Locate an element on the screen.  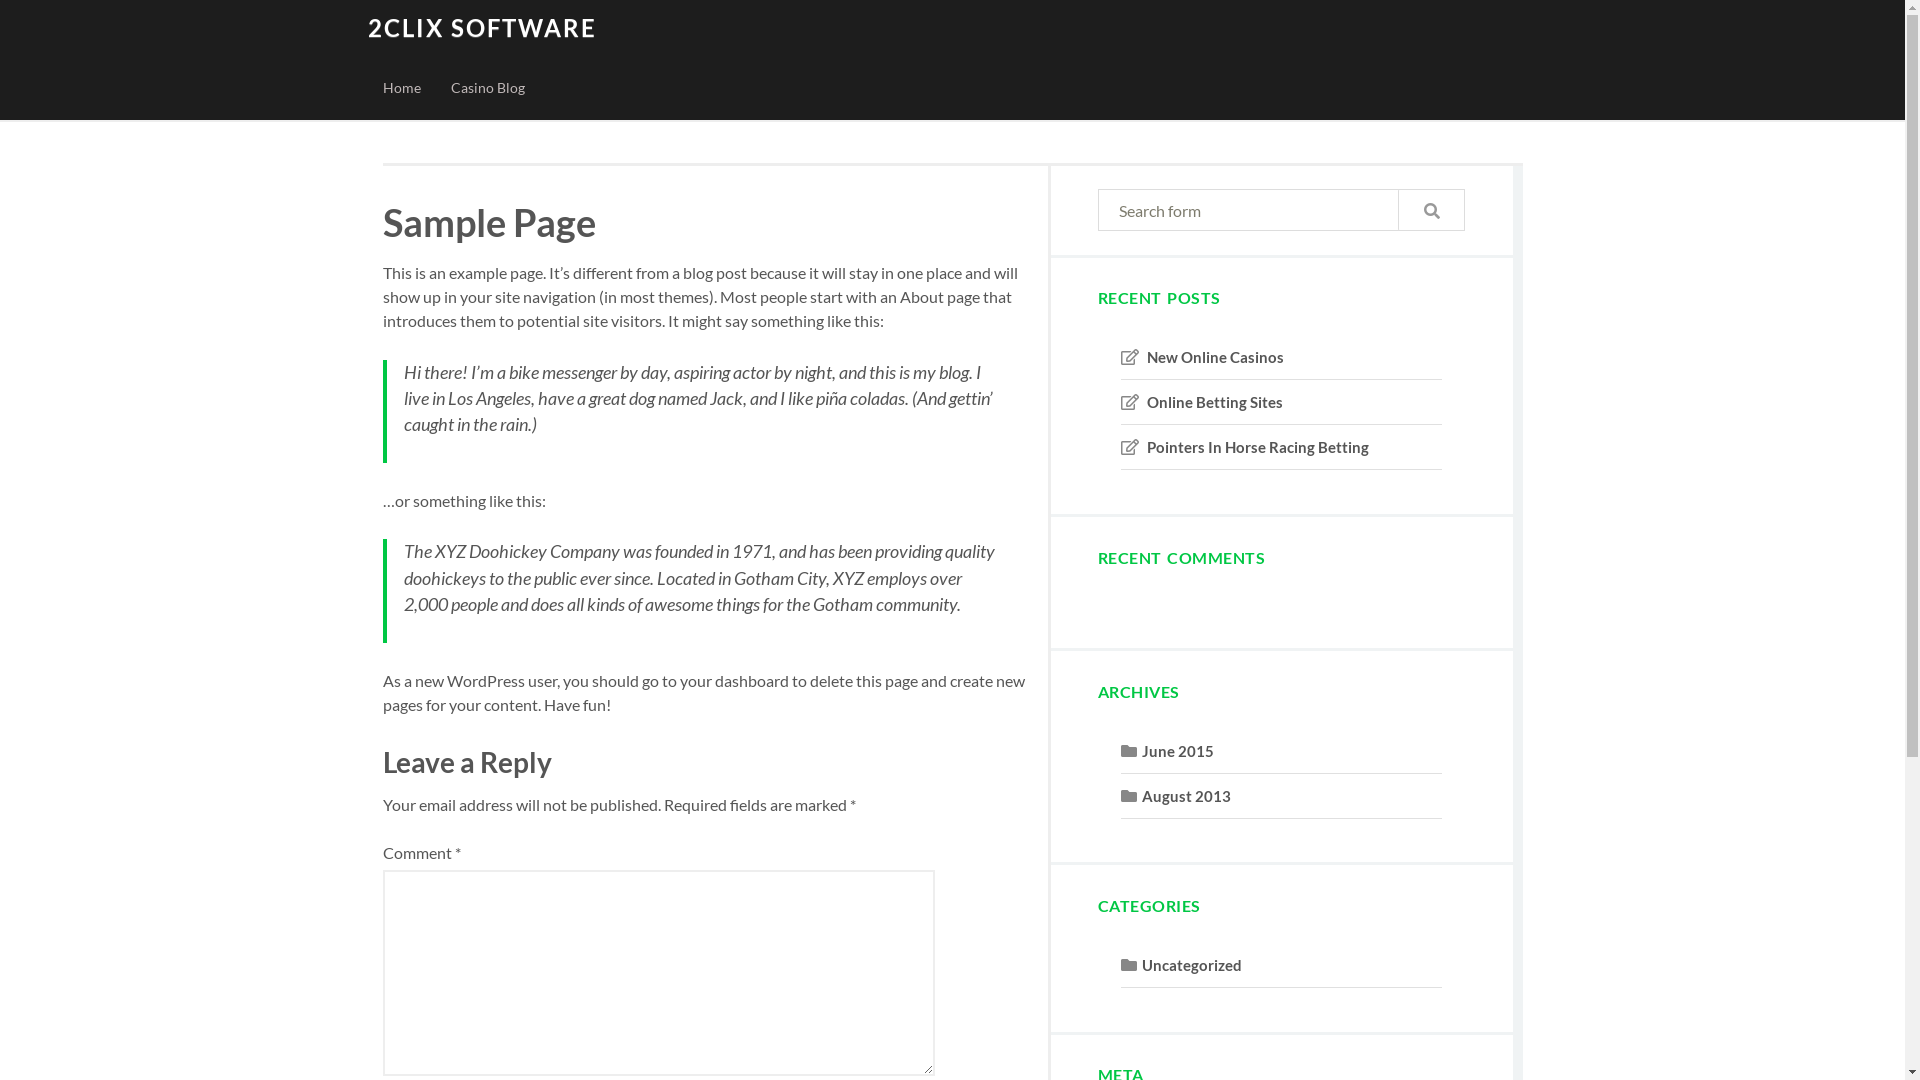
Online Betting Sites is located at coordinates (1215, 402).